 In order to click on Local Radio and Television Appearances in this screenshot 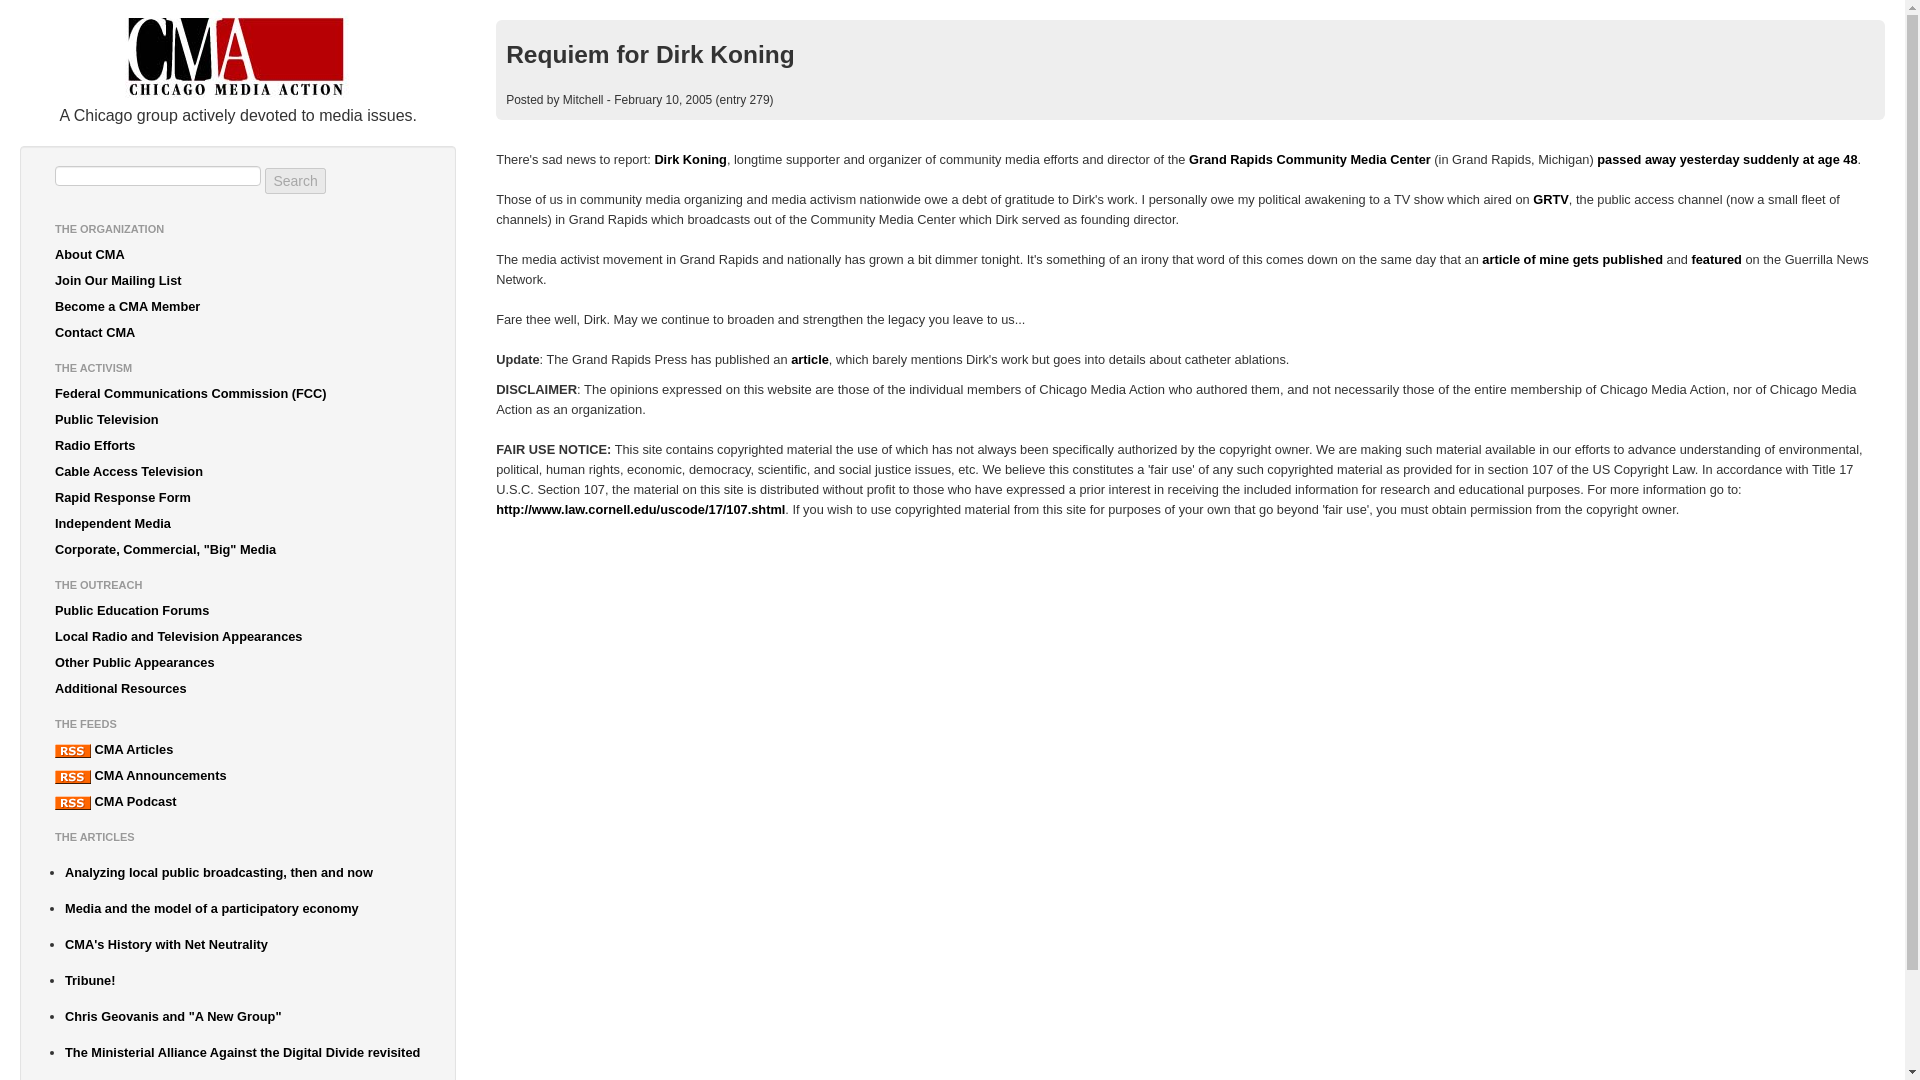, I will do `click(238, 637)`.